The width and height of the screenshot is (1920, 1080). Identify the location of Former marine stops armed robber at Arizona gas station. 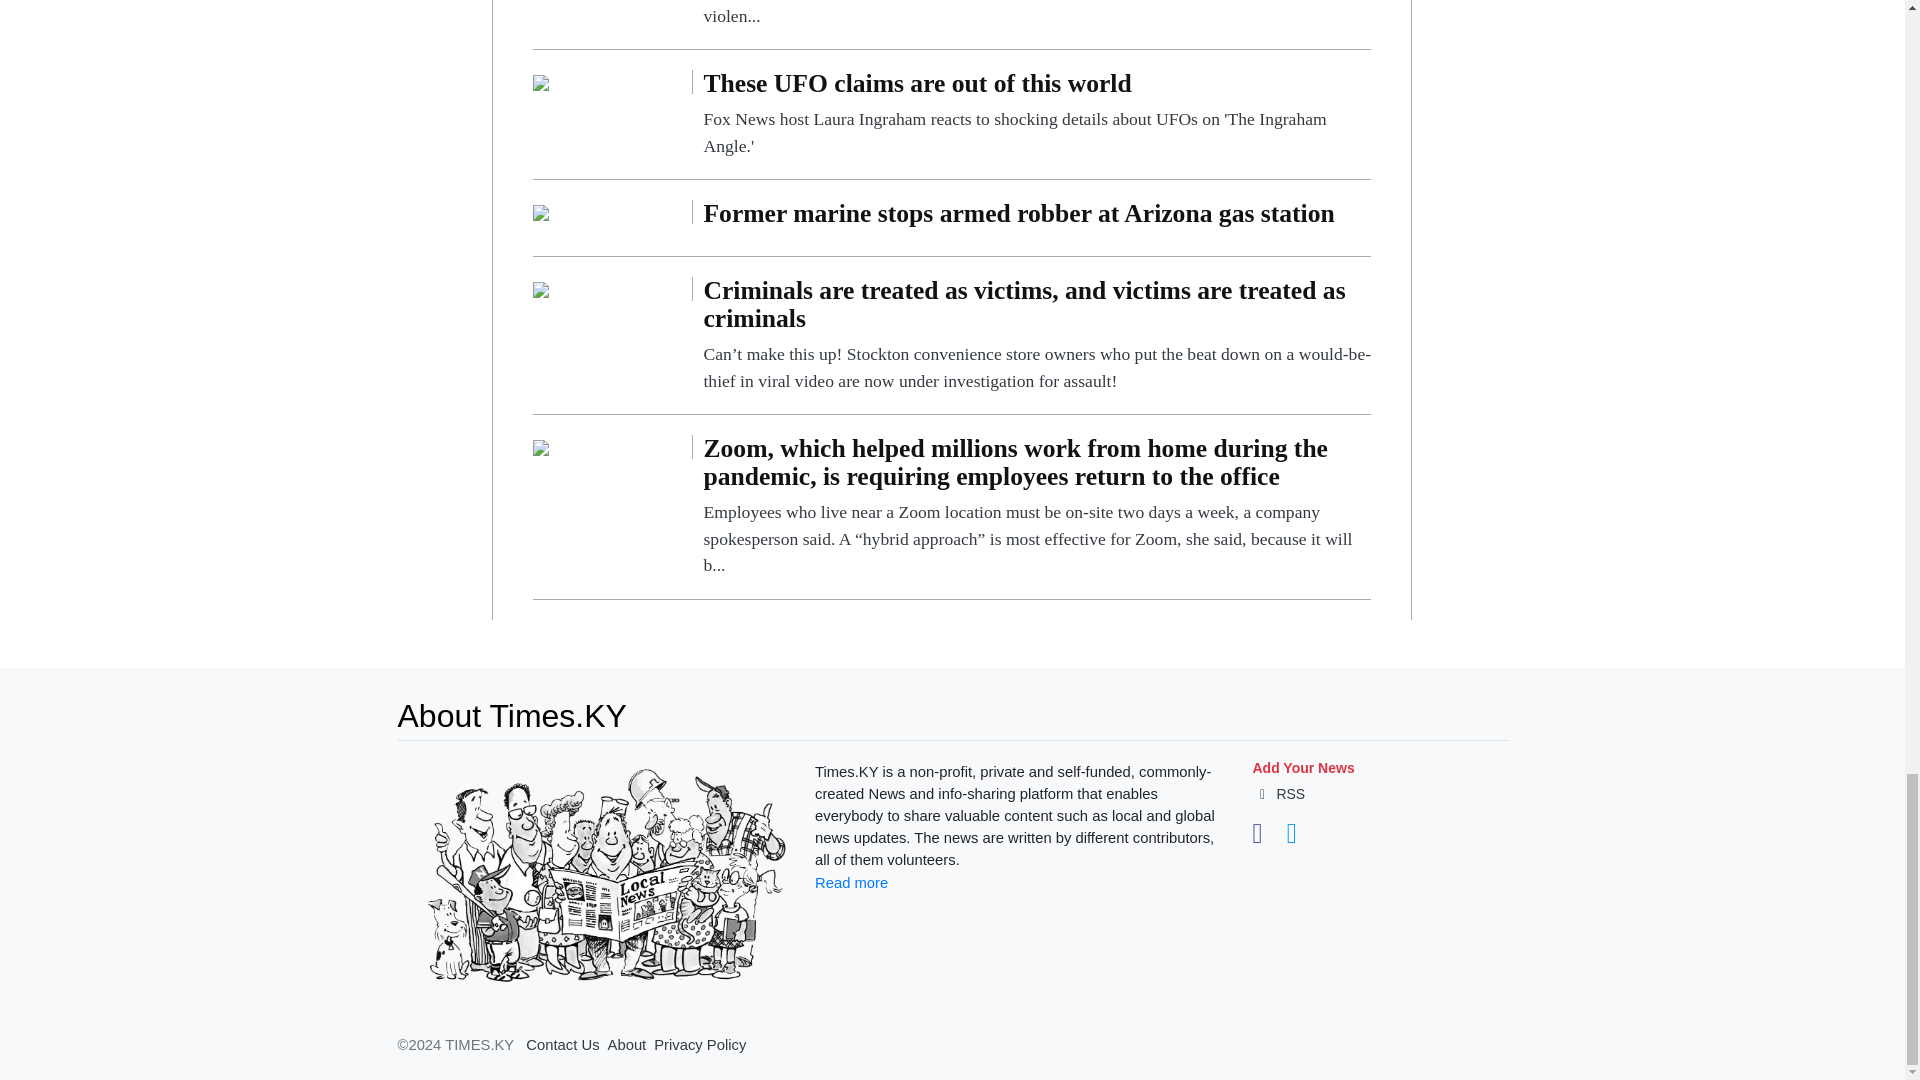
(541, 212).